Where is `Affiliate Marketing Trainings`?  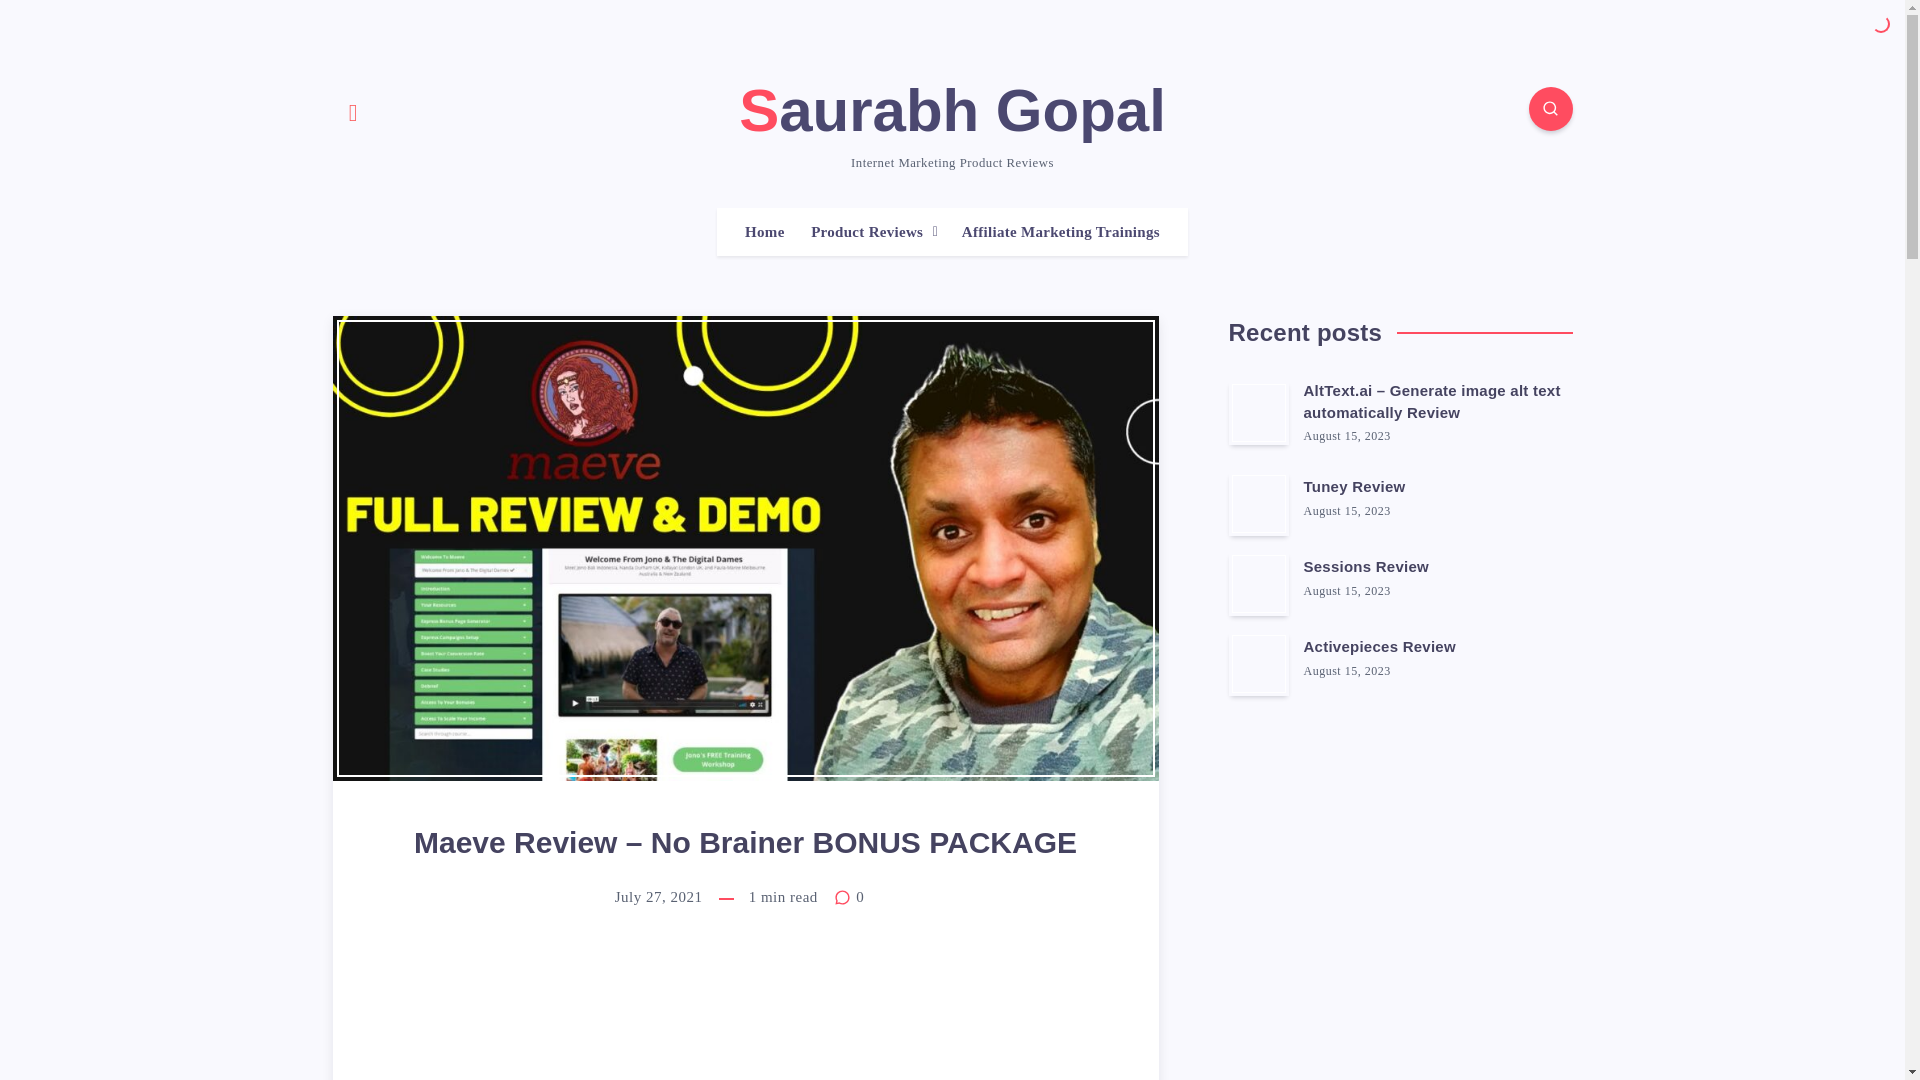 Affiliate Marketing Trainings is located at coordinates (1060, 232).